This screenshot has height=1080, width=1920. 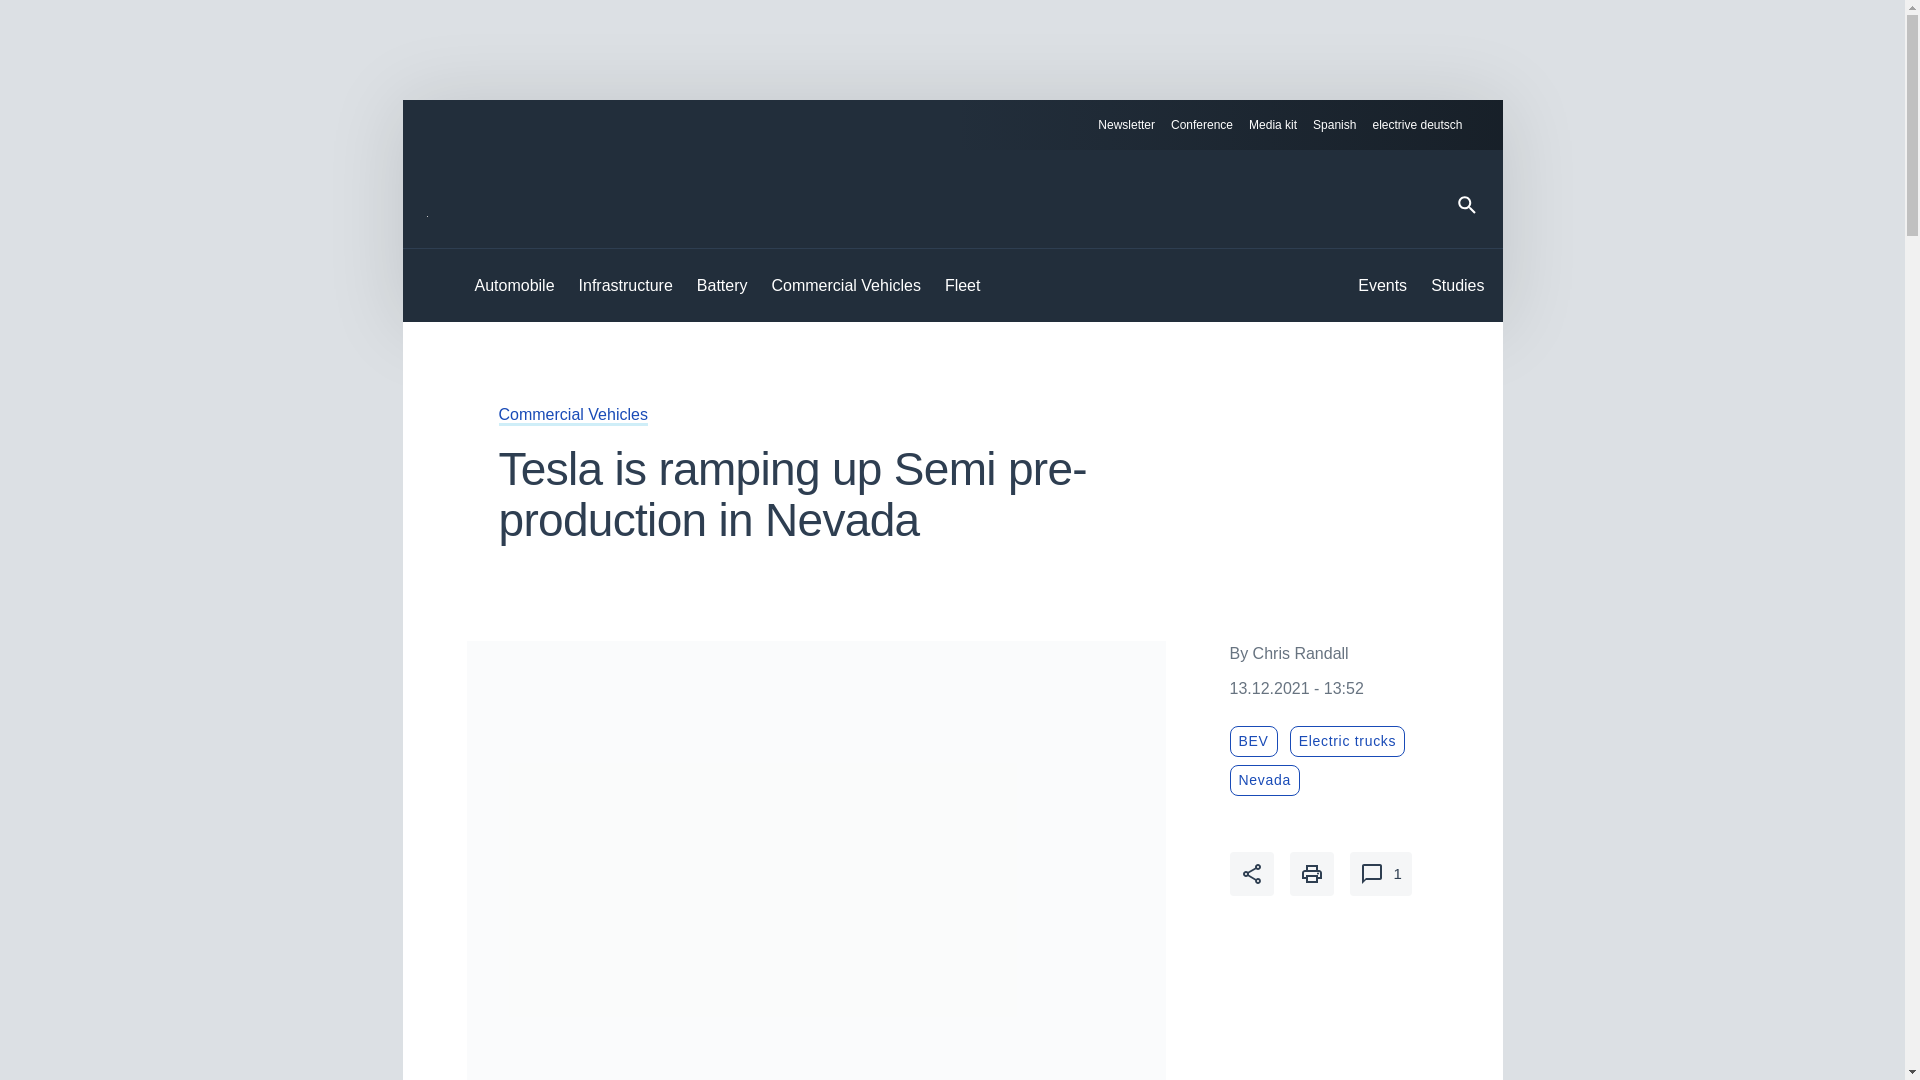 I want to click on Infrastructure, so click(x=626, y=286).